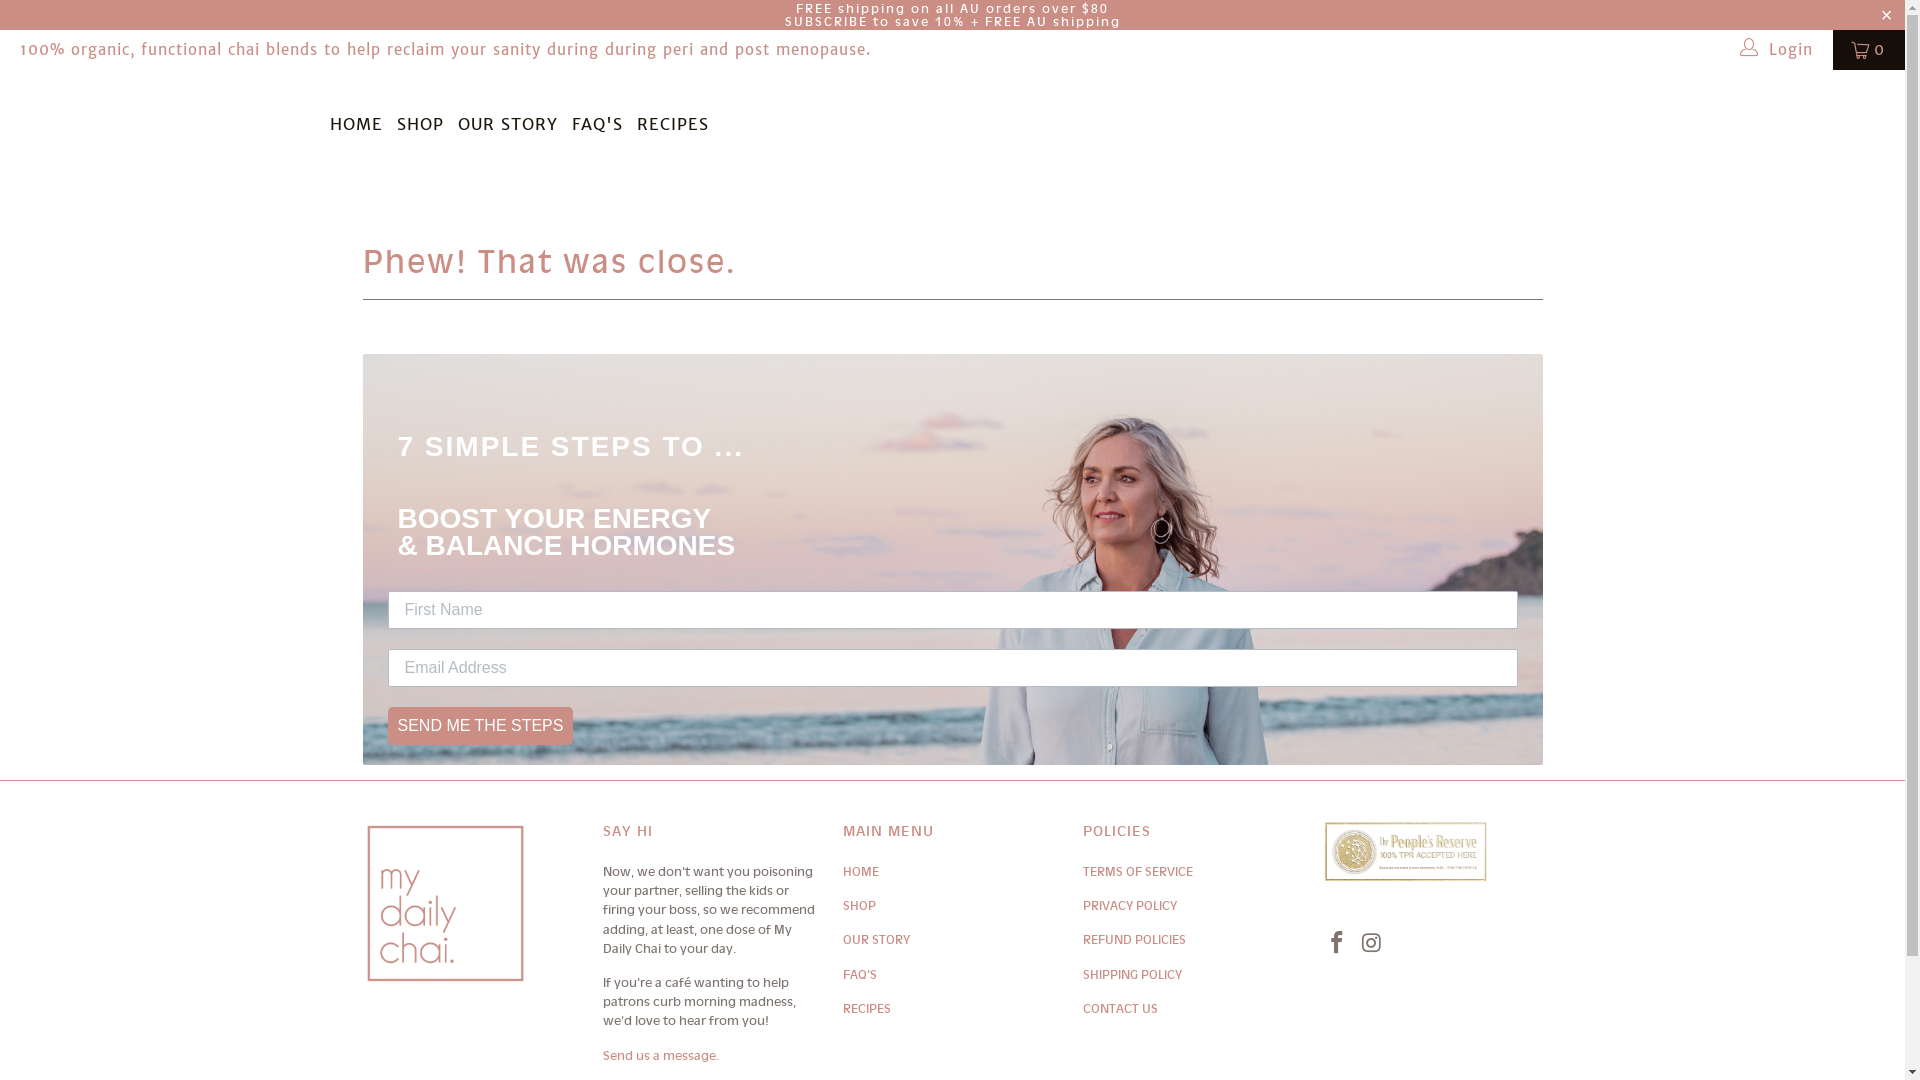 This screenshot has height=1080, width=1920. Describe the element at coordinates (1120, 1008) in the screenshot. I see `CONTACT US` at that location.